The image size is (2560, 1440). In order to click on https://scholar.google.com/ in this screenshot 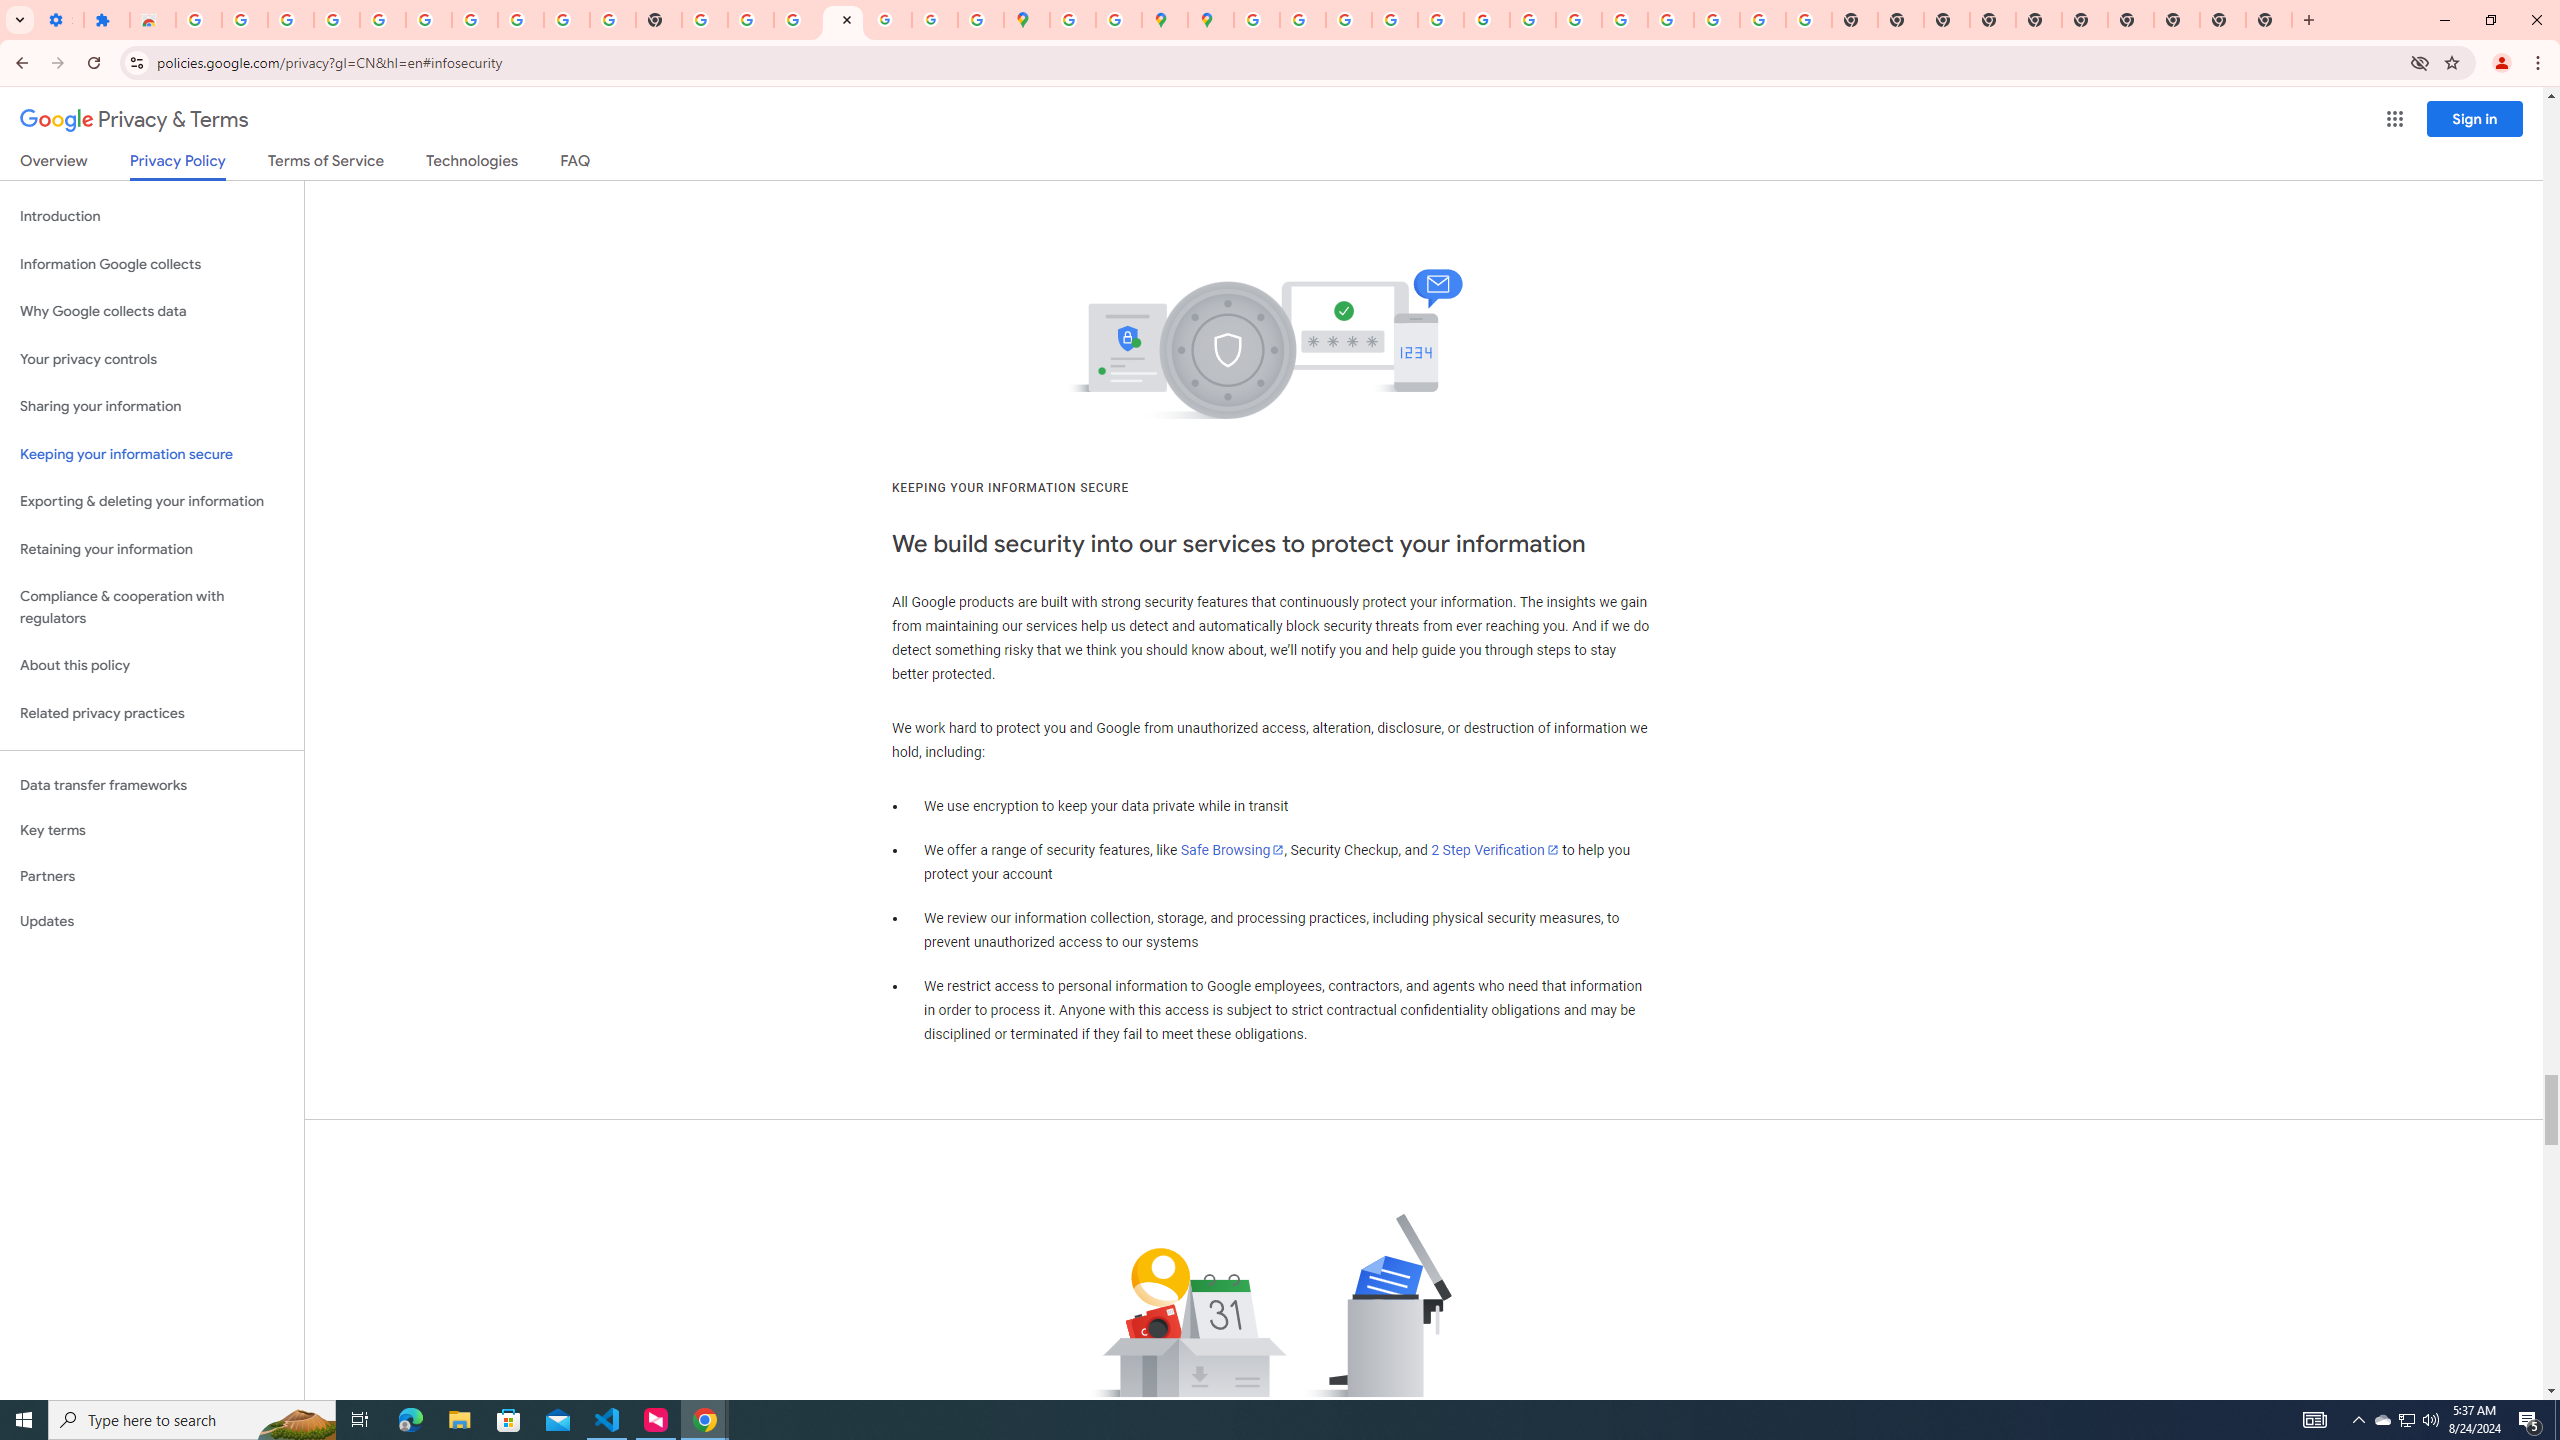, I will do `click(705, 20)`.